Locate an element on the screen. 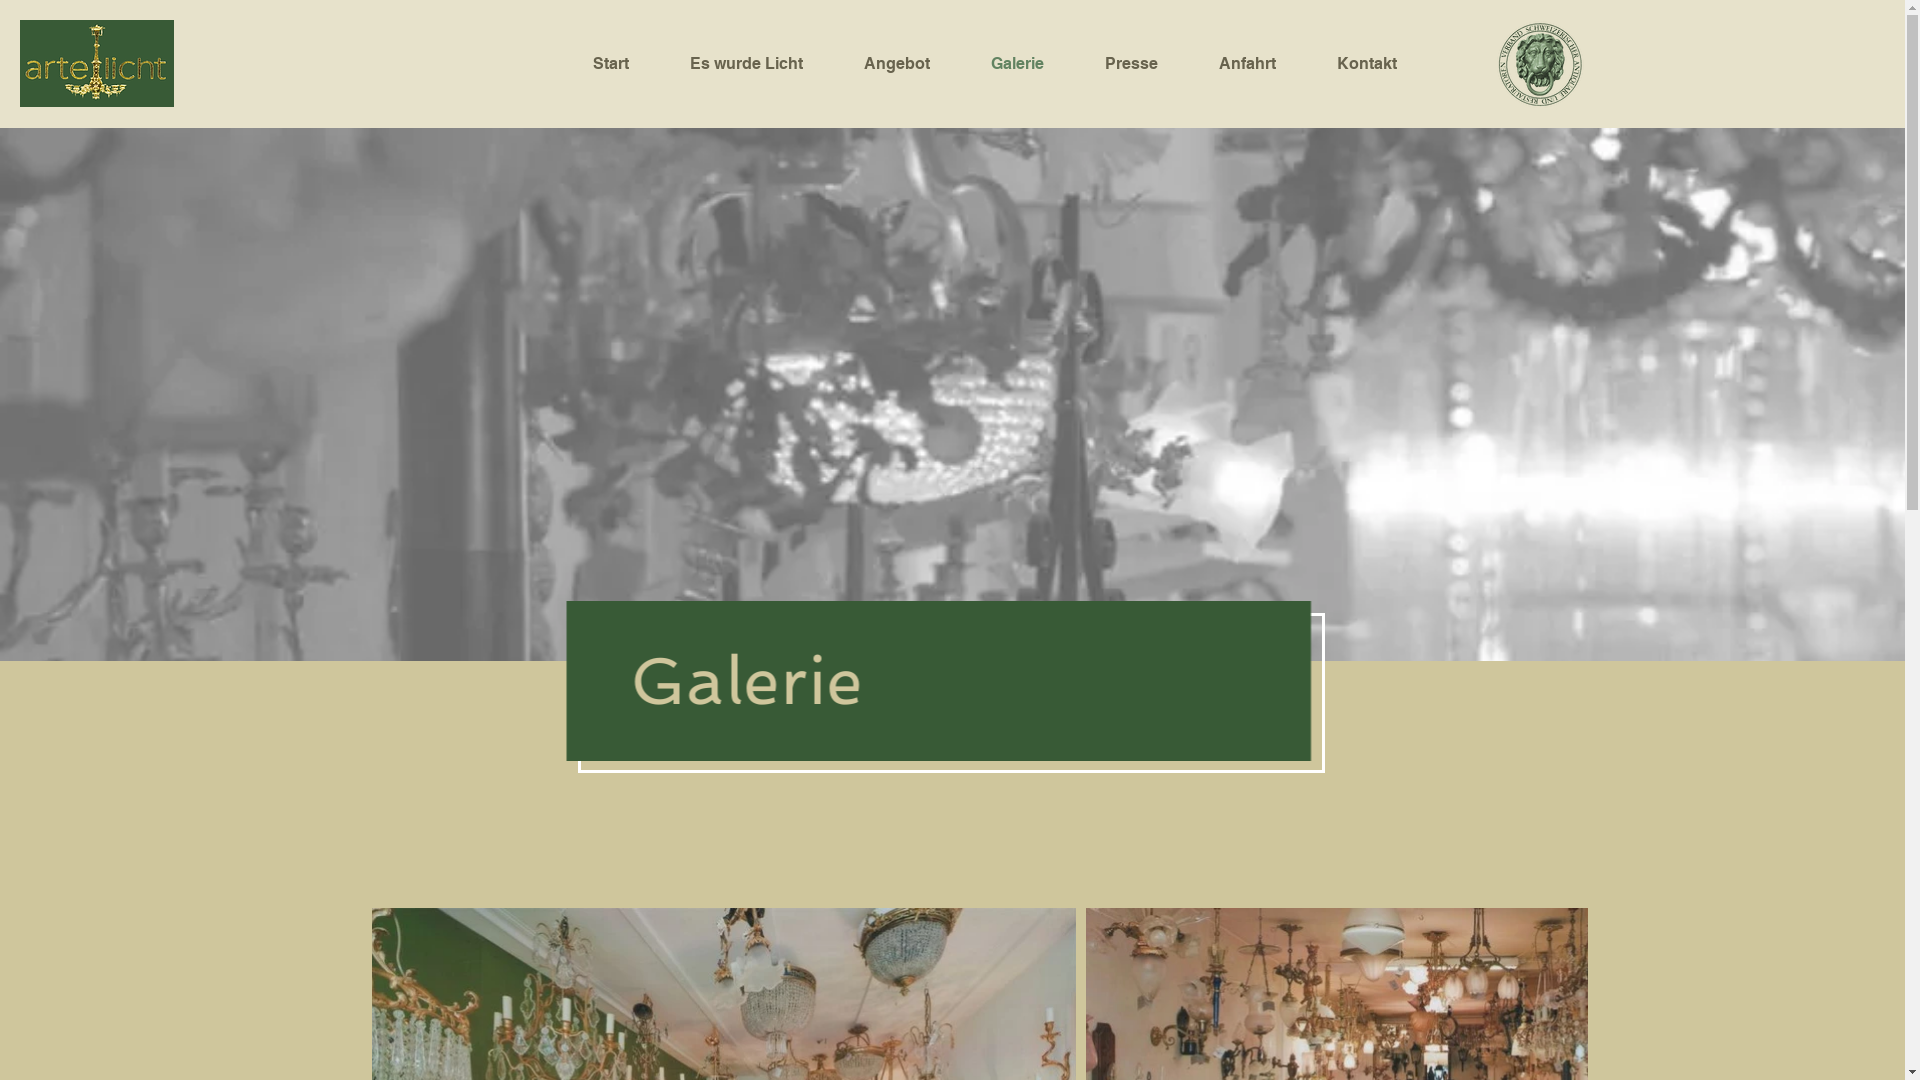  Start is located at coordinates (626, 64).